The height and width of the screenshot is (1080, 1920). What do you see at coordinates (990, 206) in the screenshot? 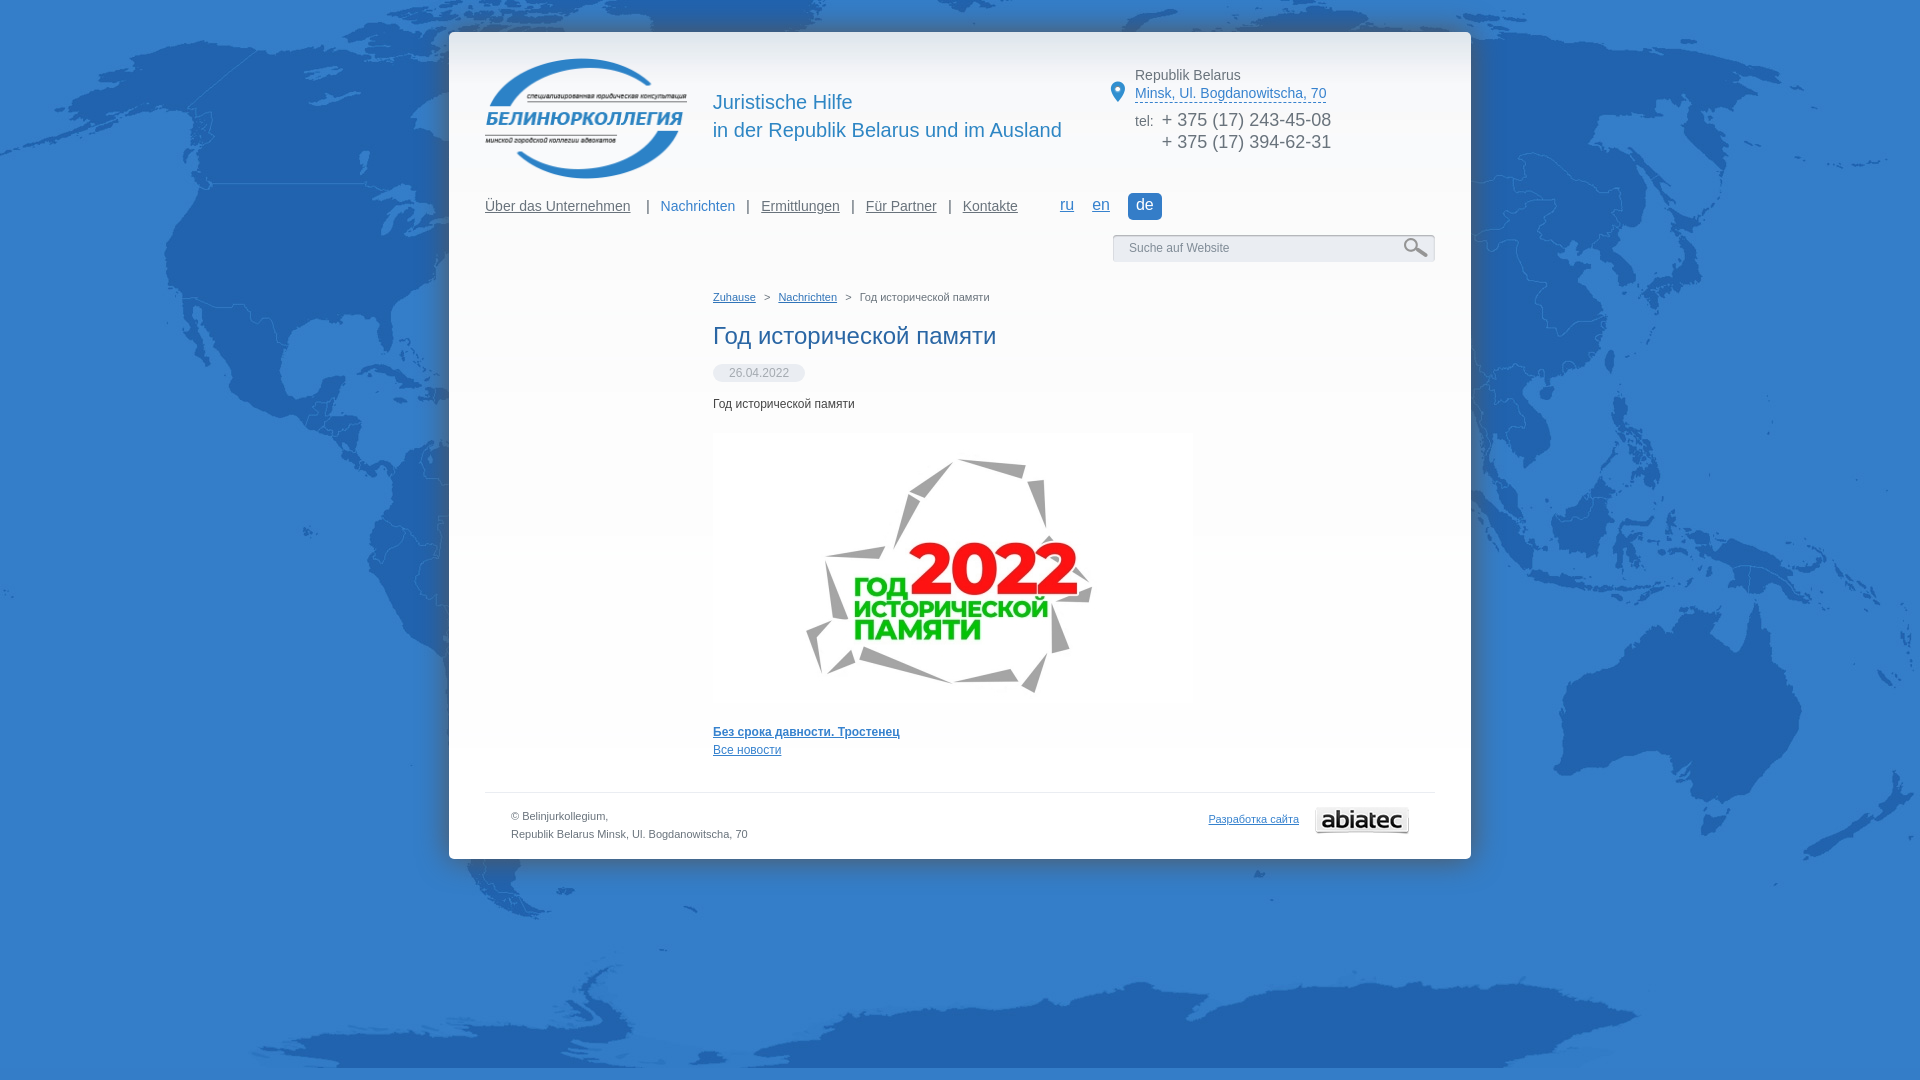
I see `Kontakte` at bounding box center [990, 206].